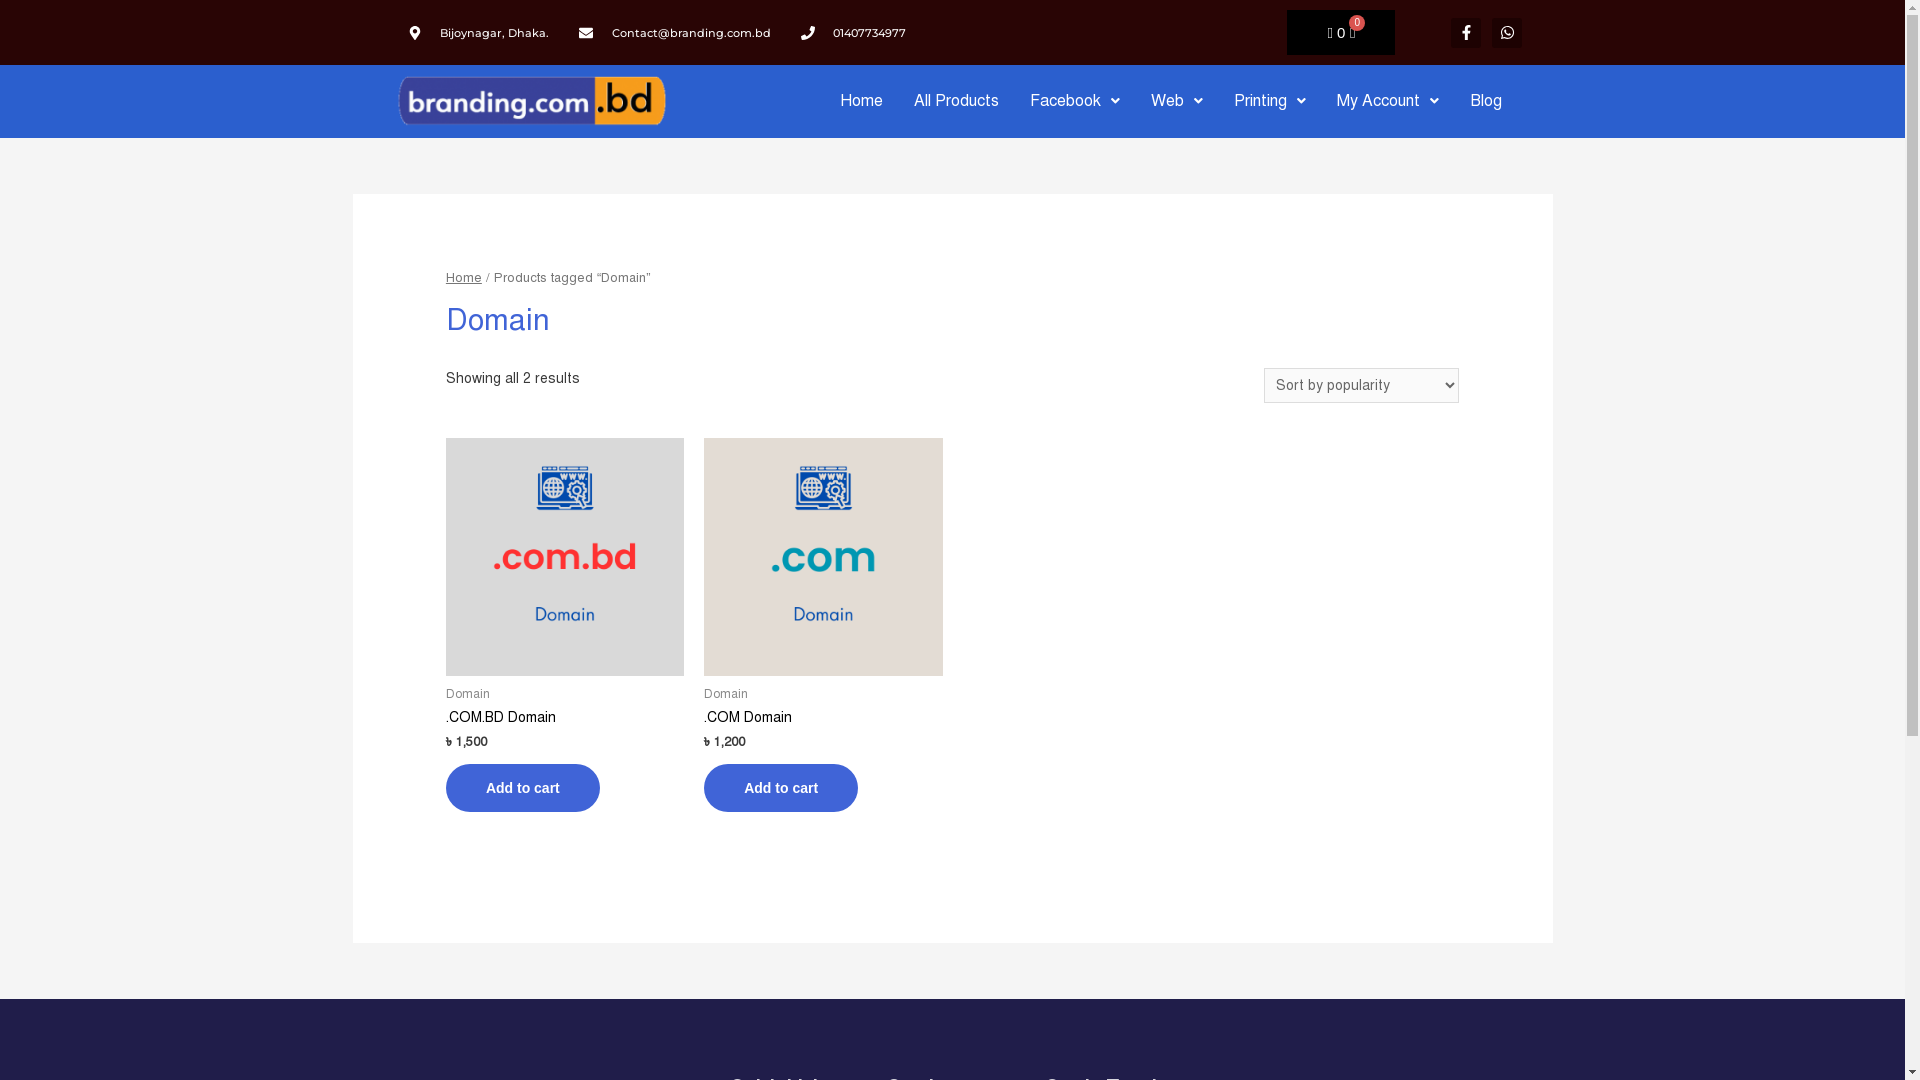  What do you see at coordinates (1486, 101) in the screenshot?
I see `Blog` at bounding box center [1486, 101].